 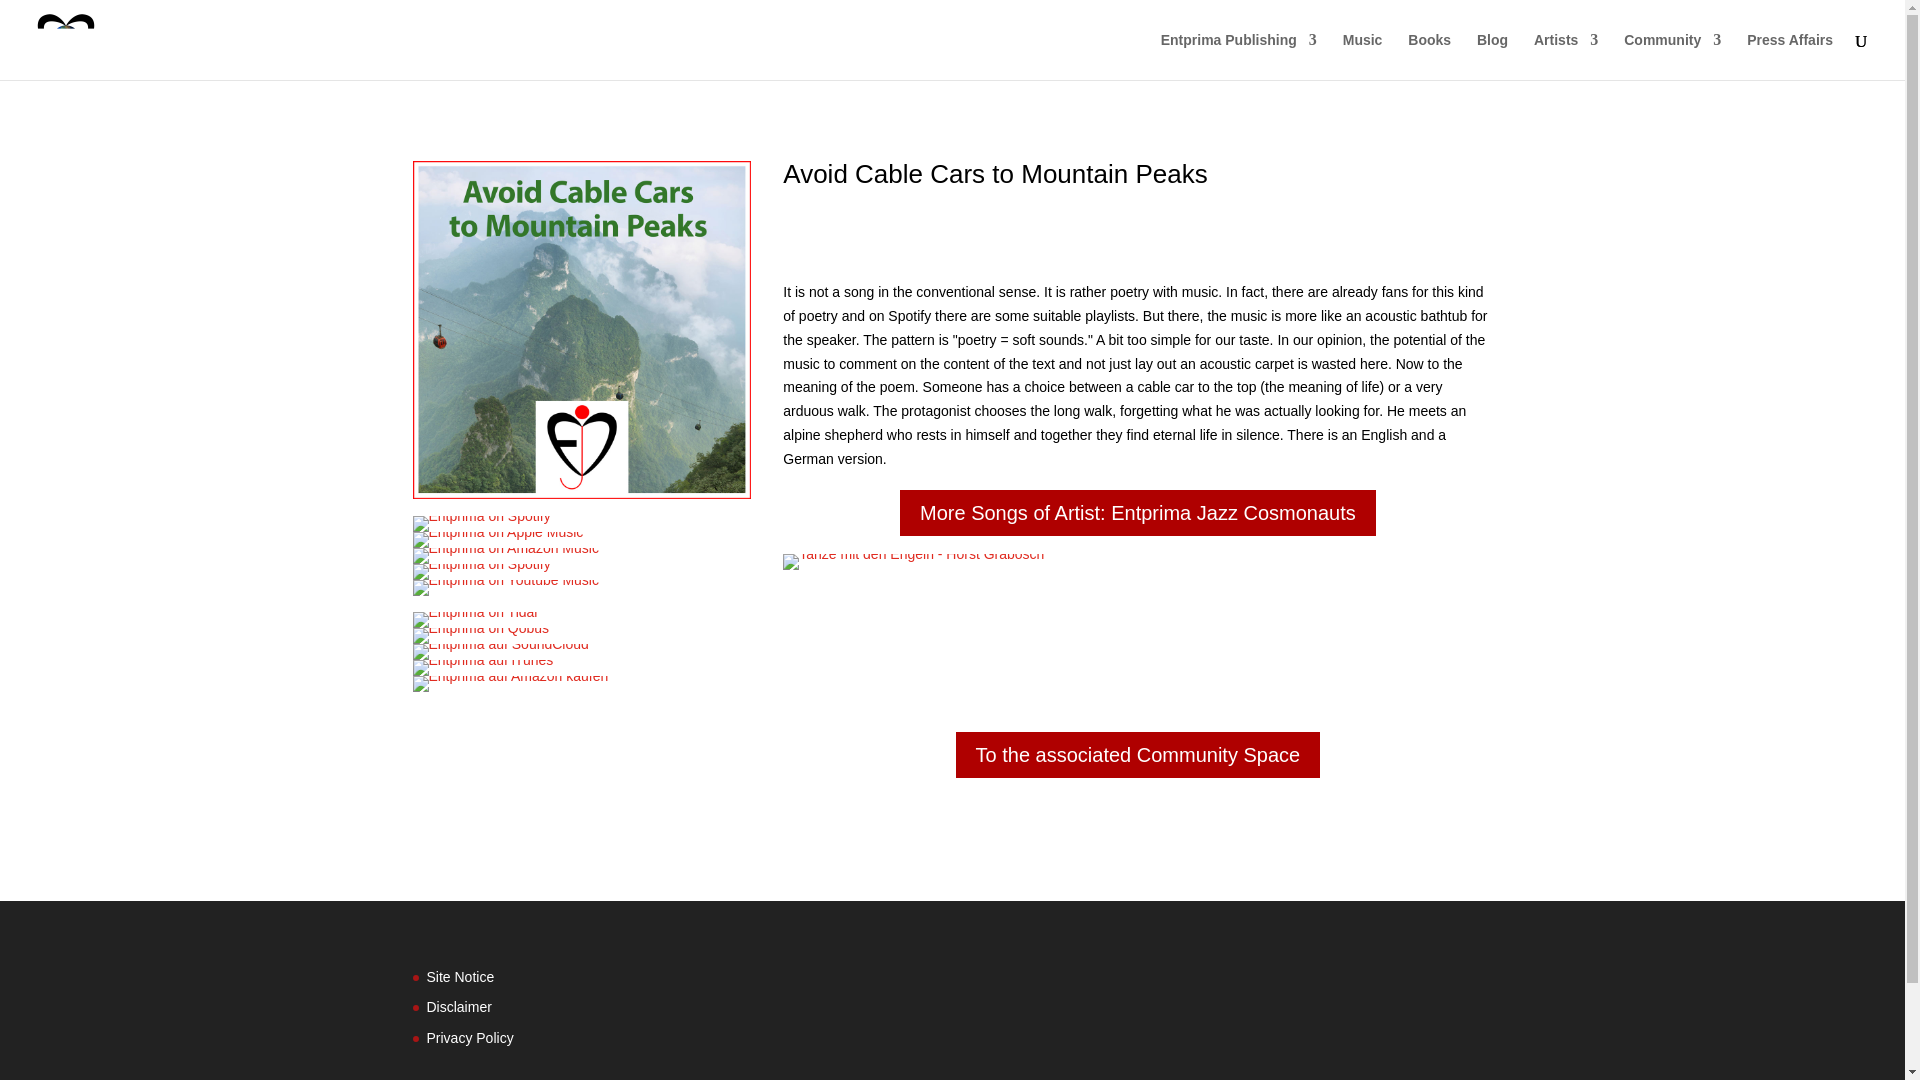 What do you see at coordinates (914, 562) in the screenshot?
I see `Tanze mit den Engeln - Horst Grabosch` at bounding box center [914, 562].